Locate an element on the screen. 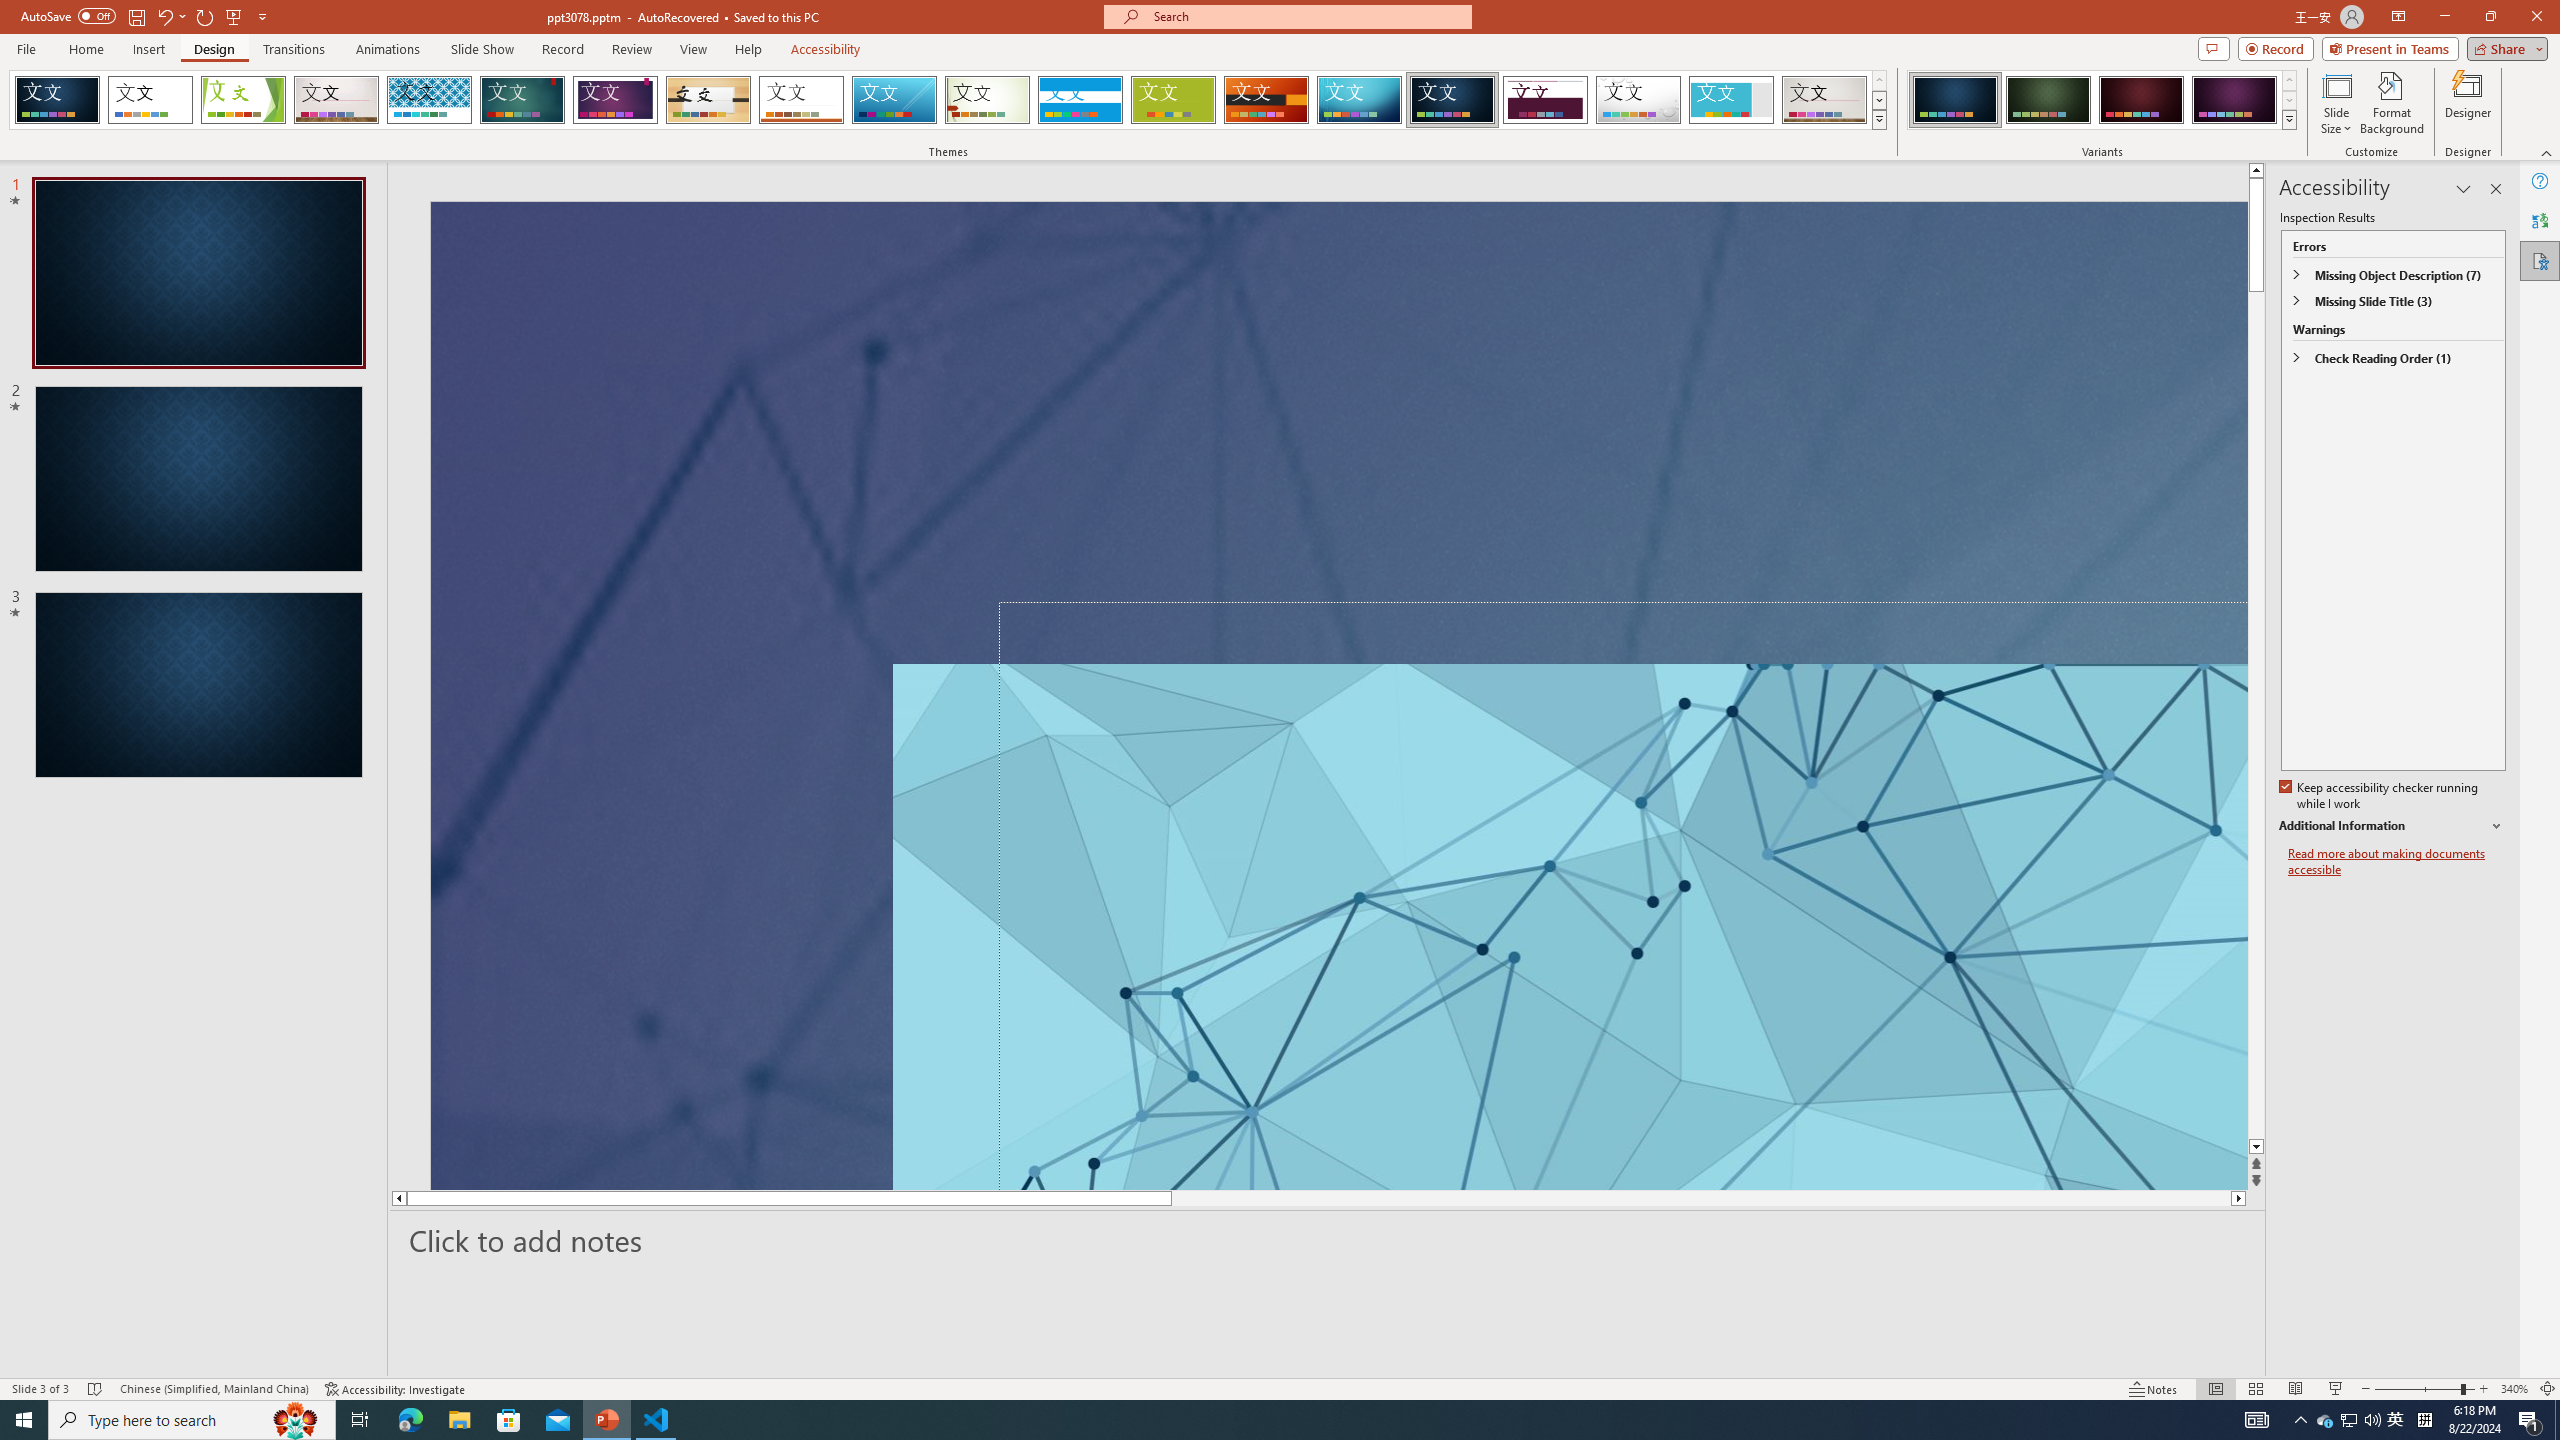 The image size is (2560, 1440). Frame is located at coordinates (1732, 100).